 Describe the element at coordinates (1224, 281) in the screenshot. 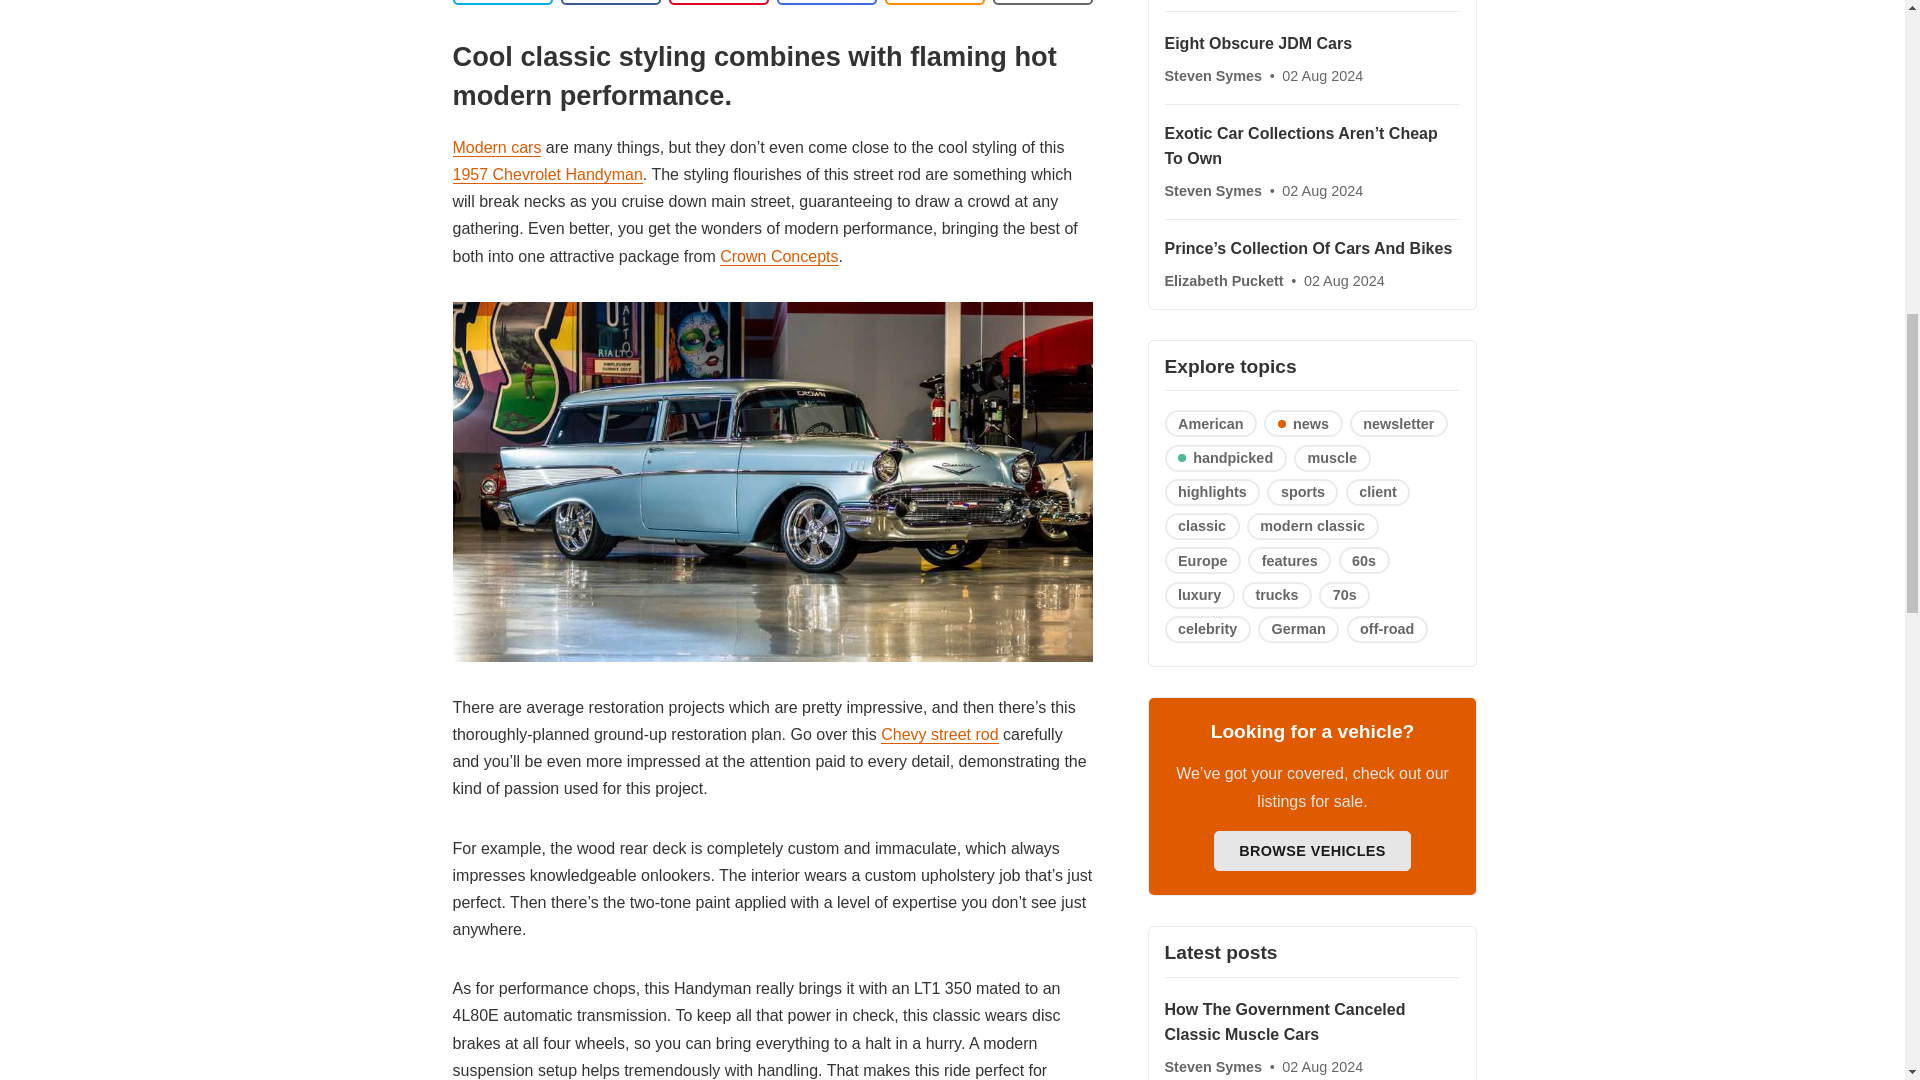

I see `Elizabeth Puckett` at that location.